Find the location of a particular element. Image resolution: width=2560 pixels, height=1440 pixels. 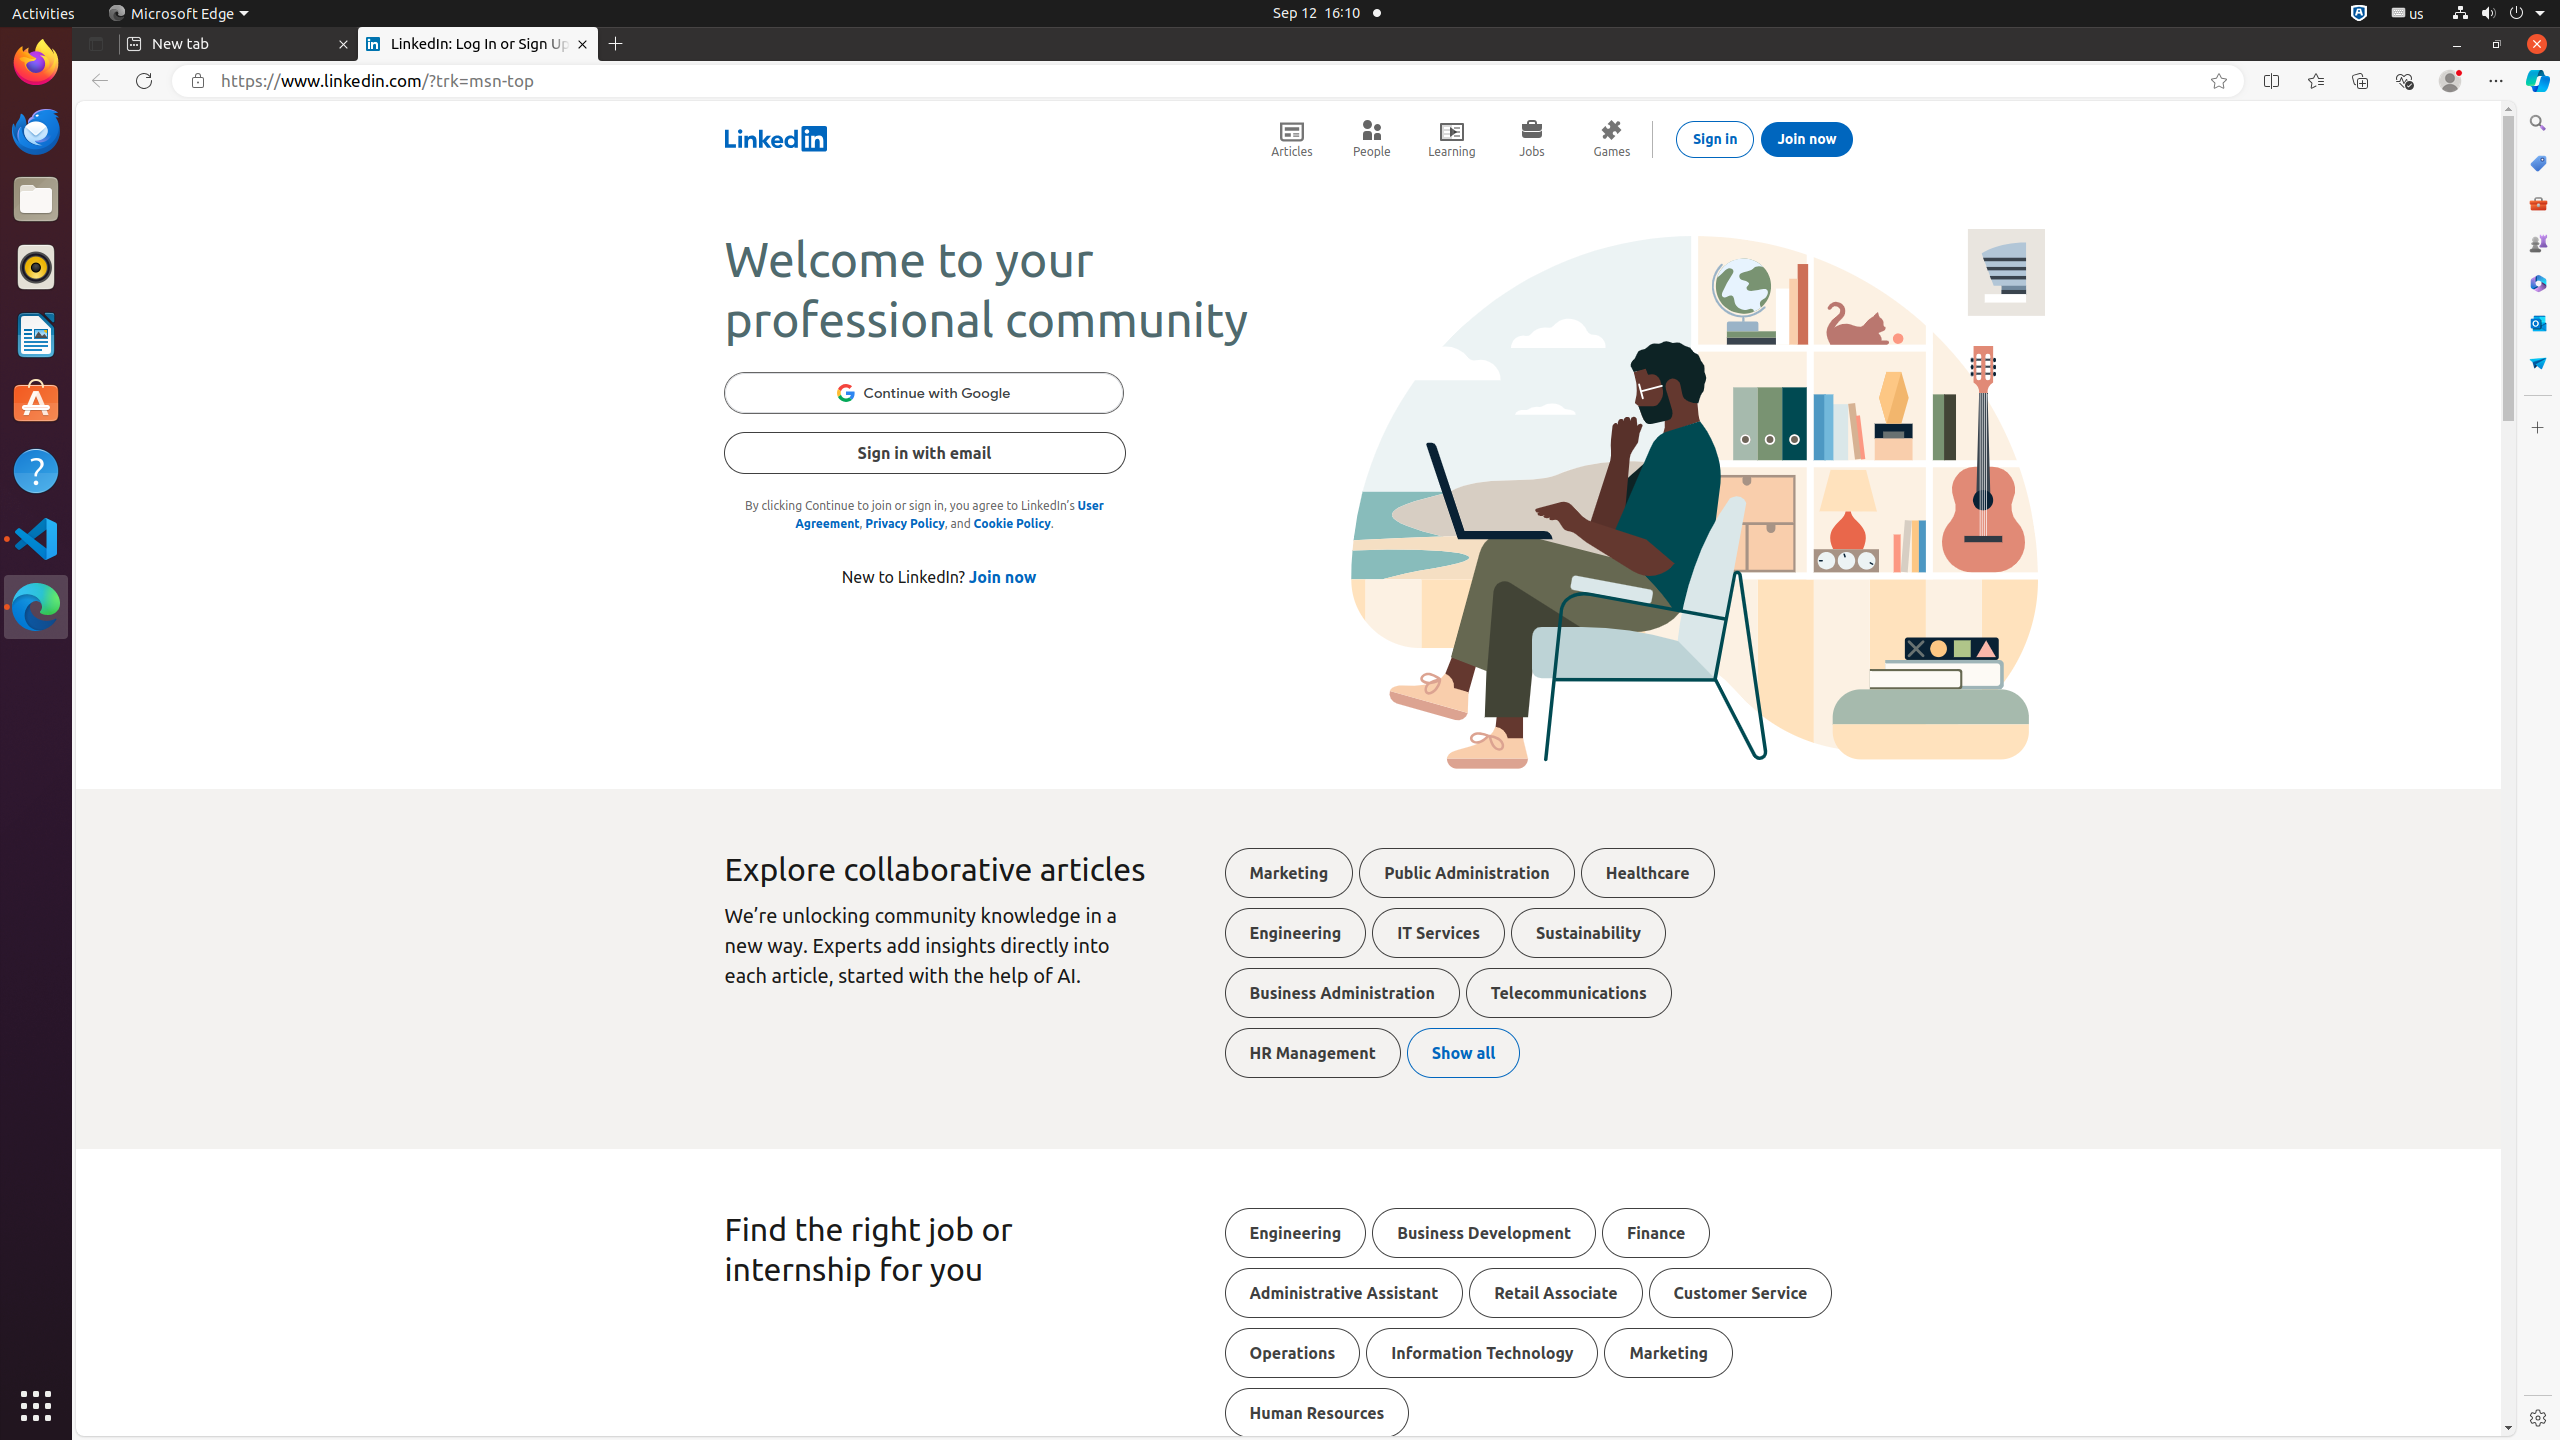

Visual Studio Code is located at coordinates (36, 538).